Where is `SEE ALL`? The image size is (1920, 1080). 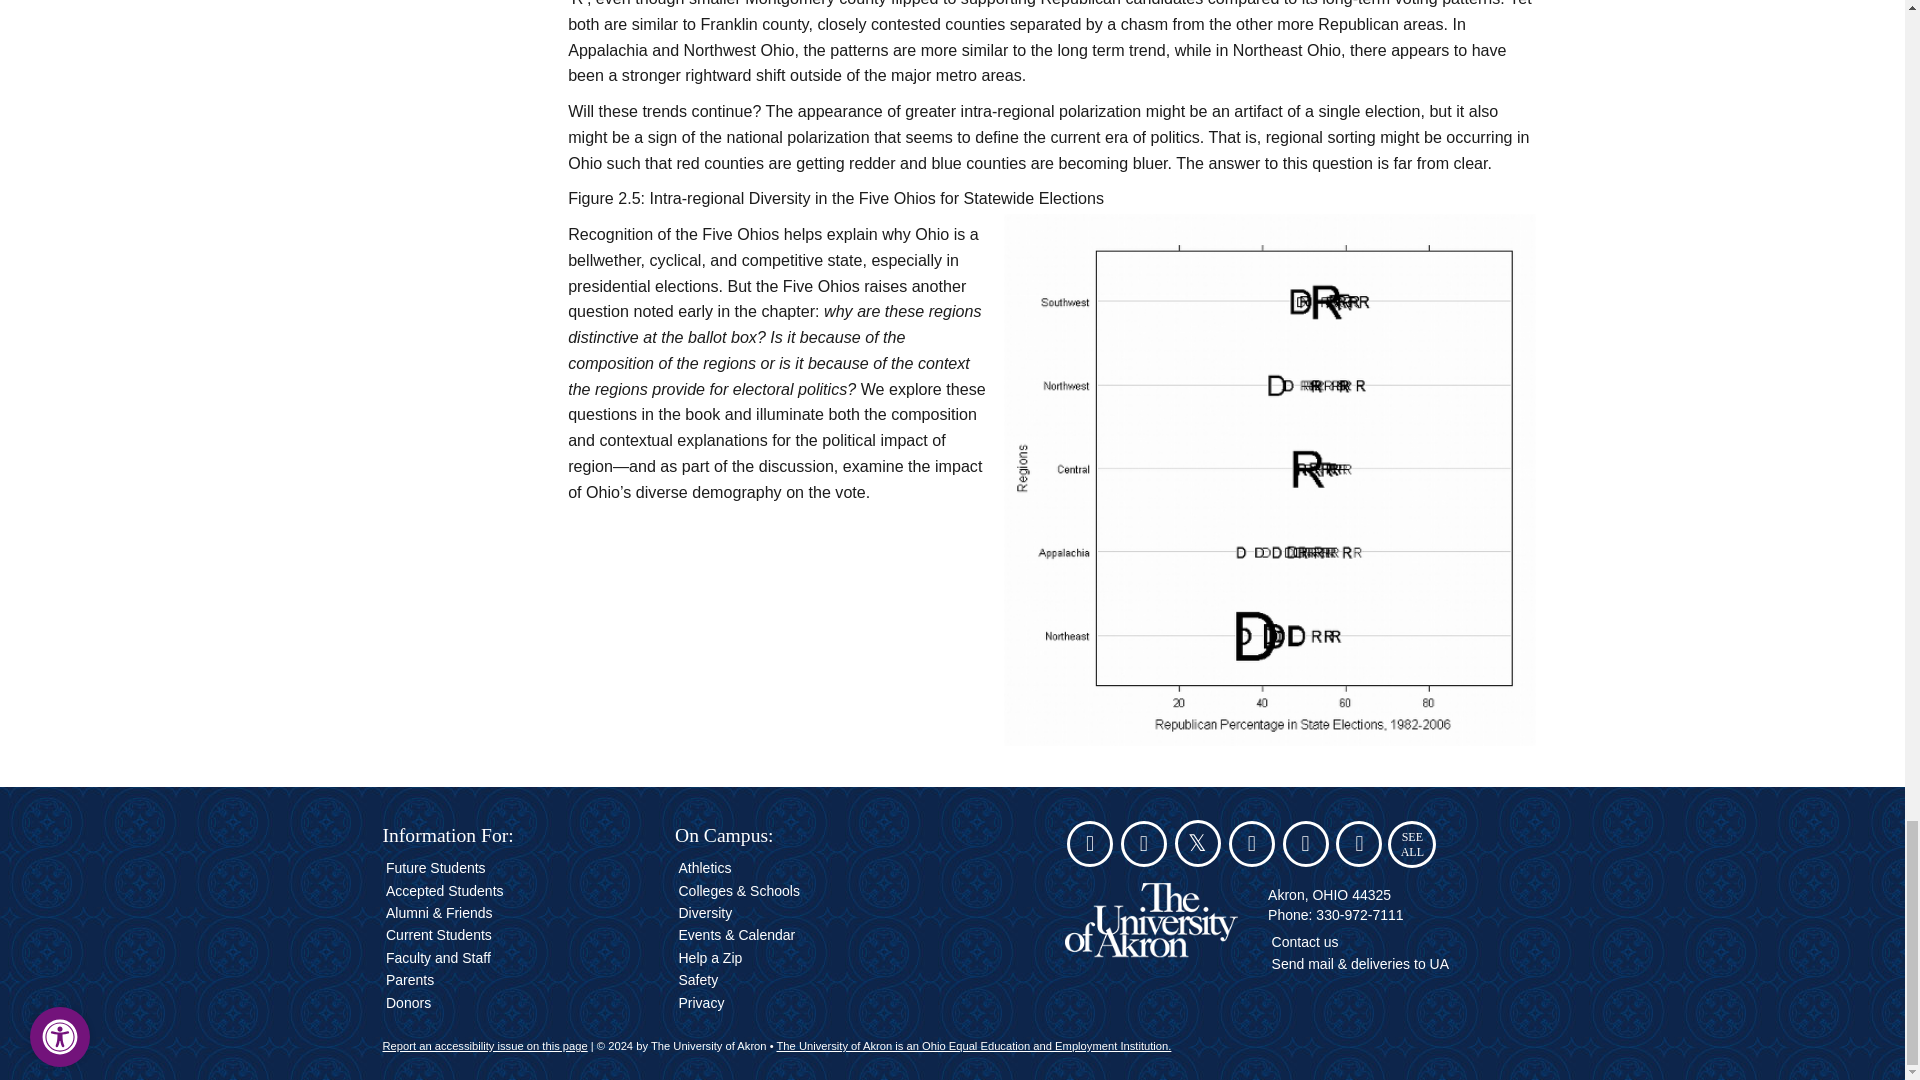
SEE ALL is located at coordinates (1412, 844).